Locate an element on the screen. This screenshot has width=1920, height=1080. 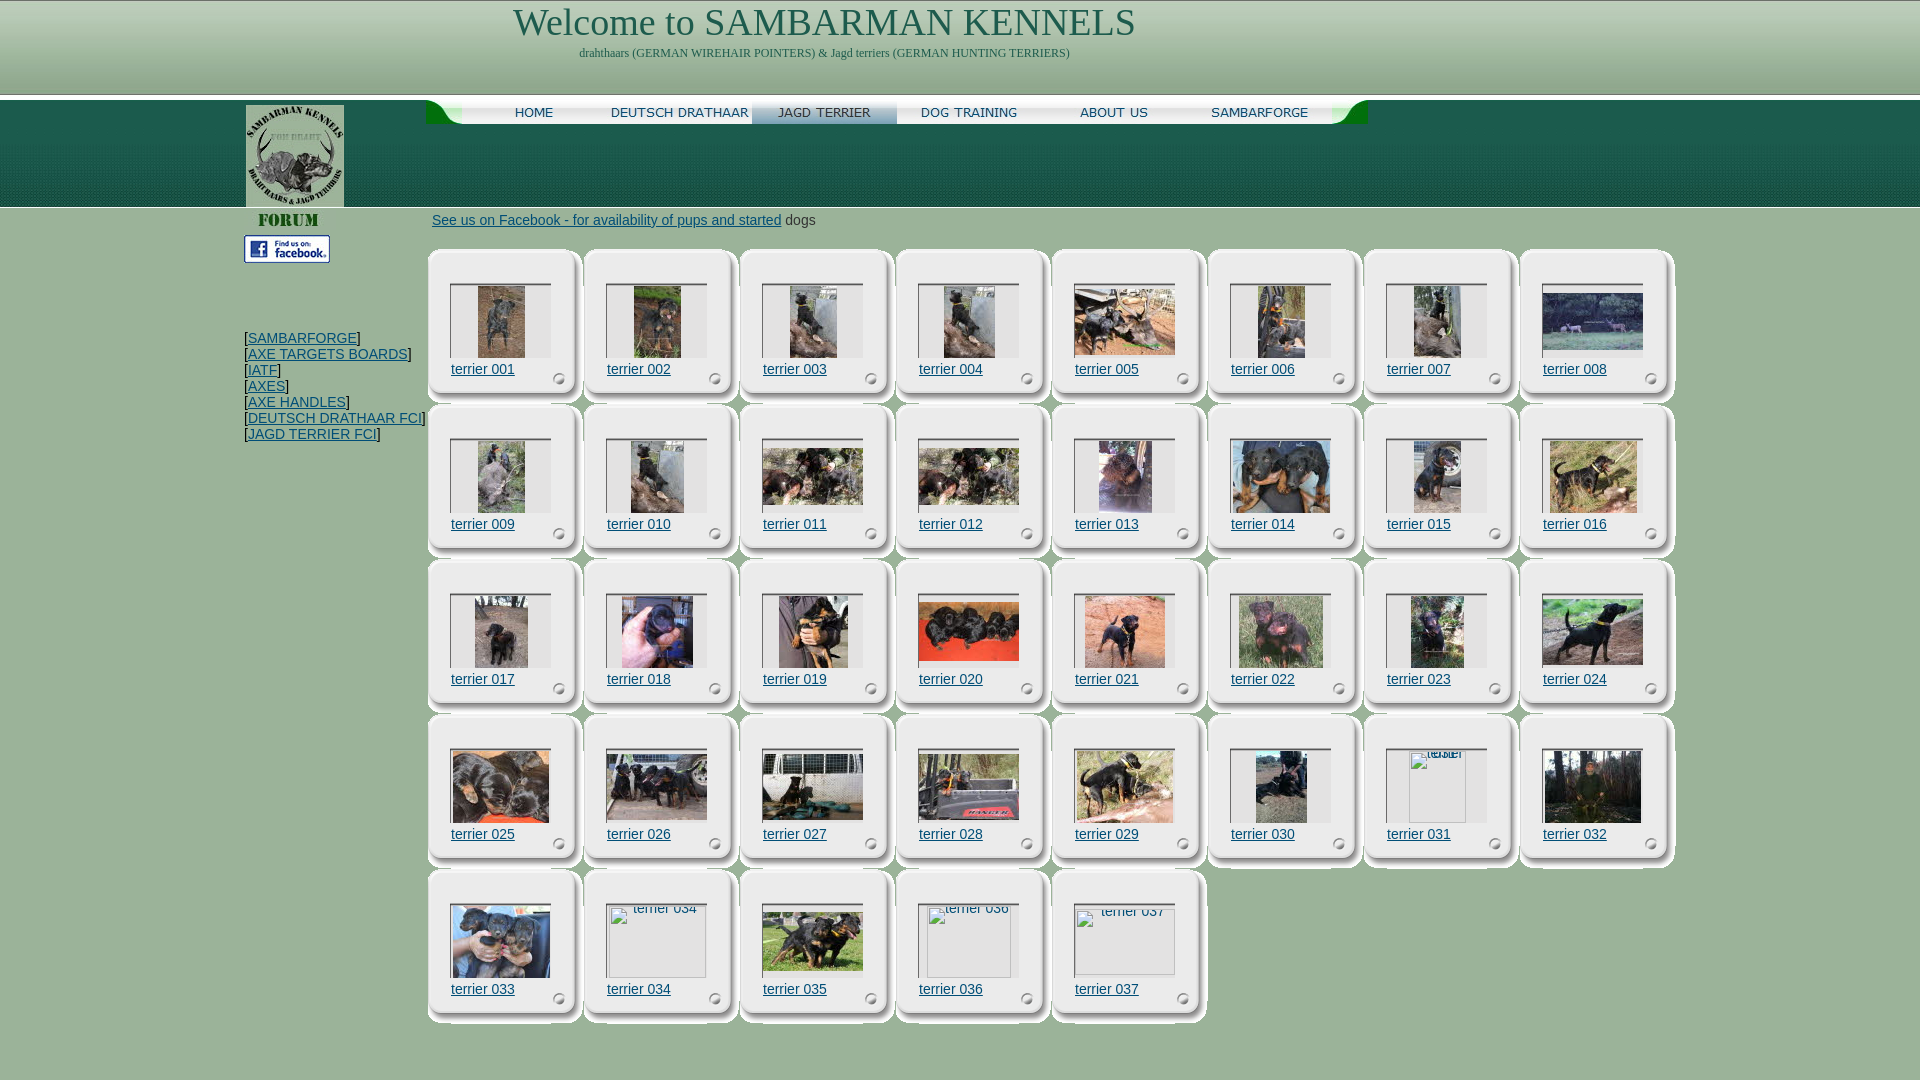
terrier 004 is located at coordinates (969, 322).